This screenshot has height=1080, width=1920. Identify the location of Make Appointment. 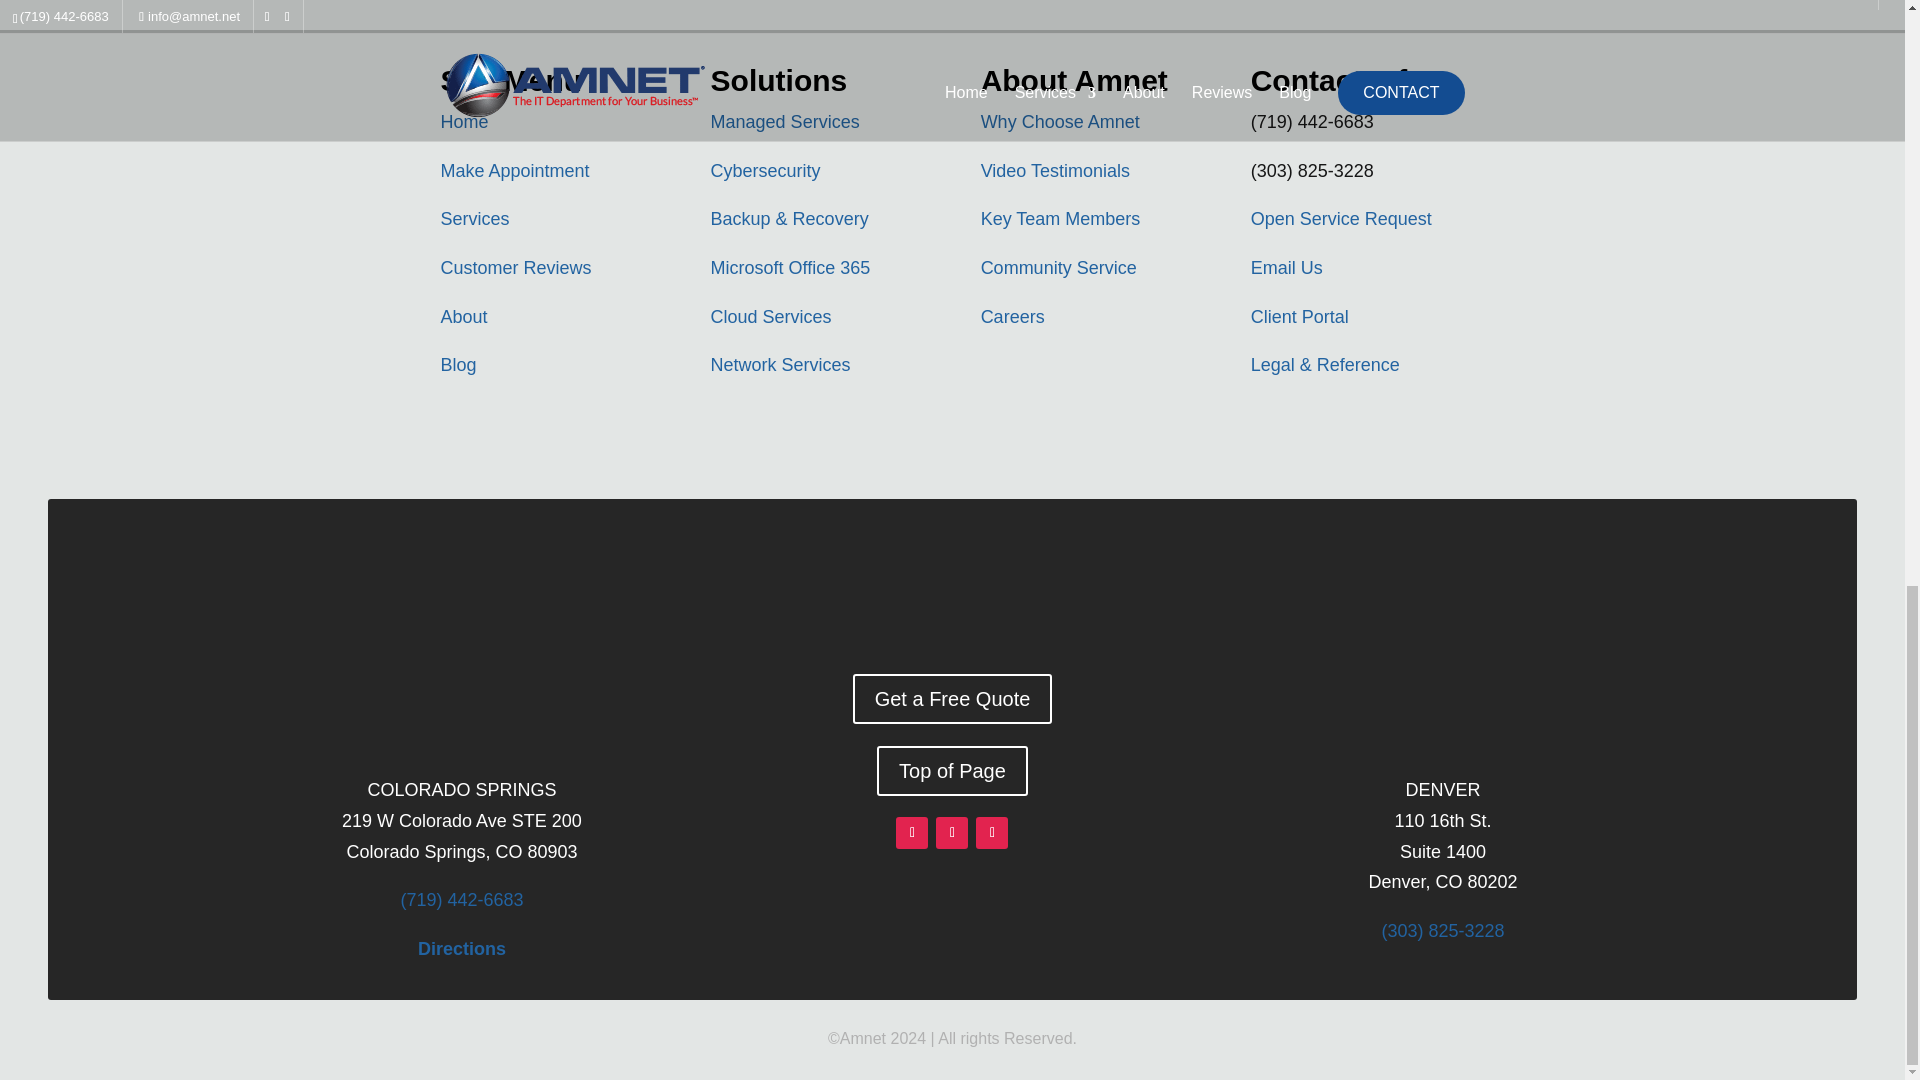
(514, 170).